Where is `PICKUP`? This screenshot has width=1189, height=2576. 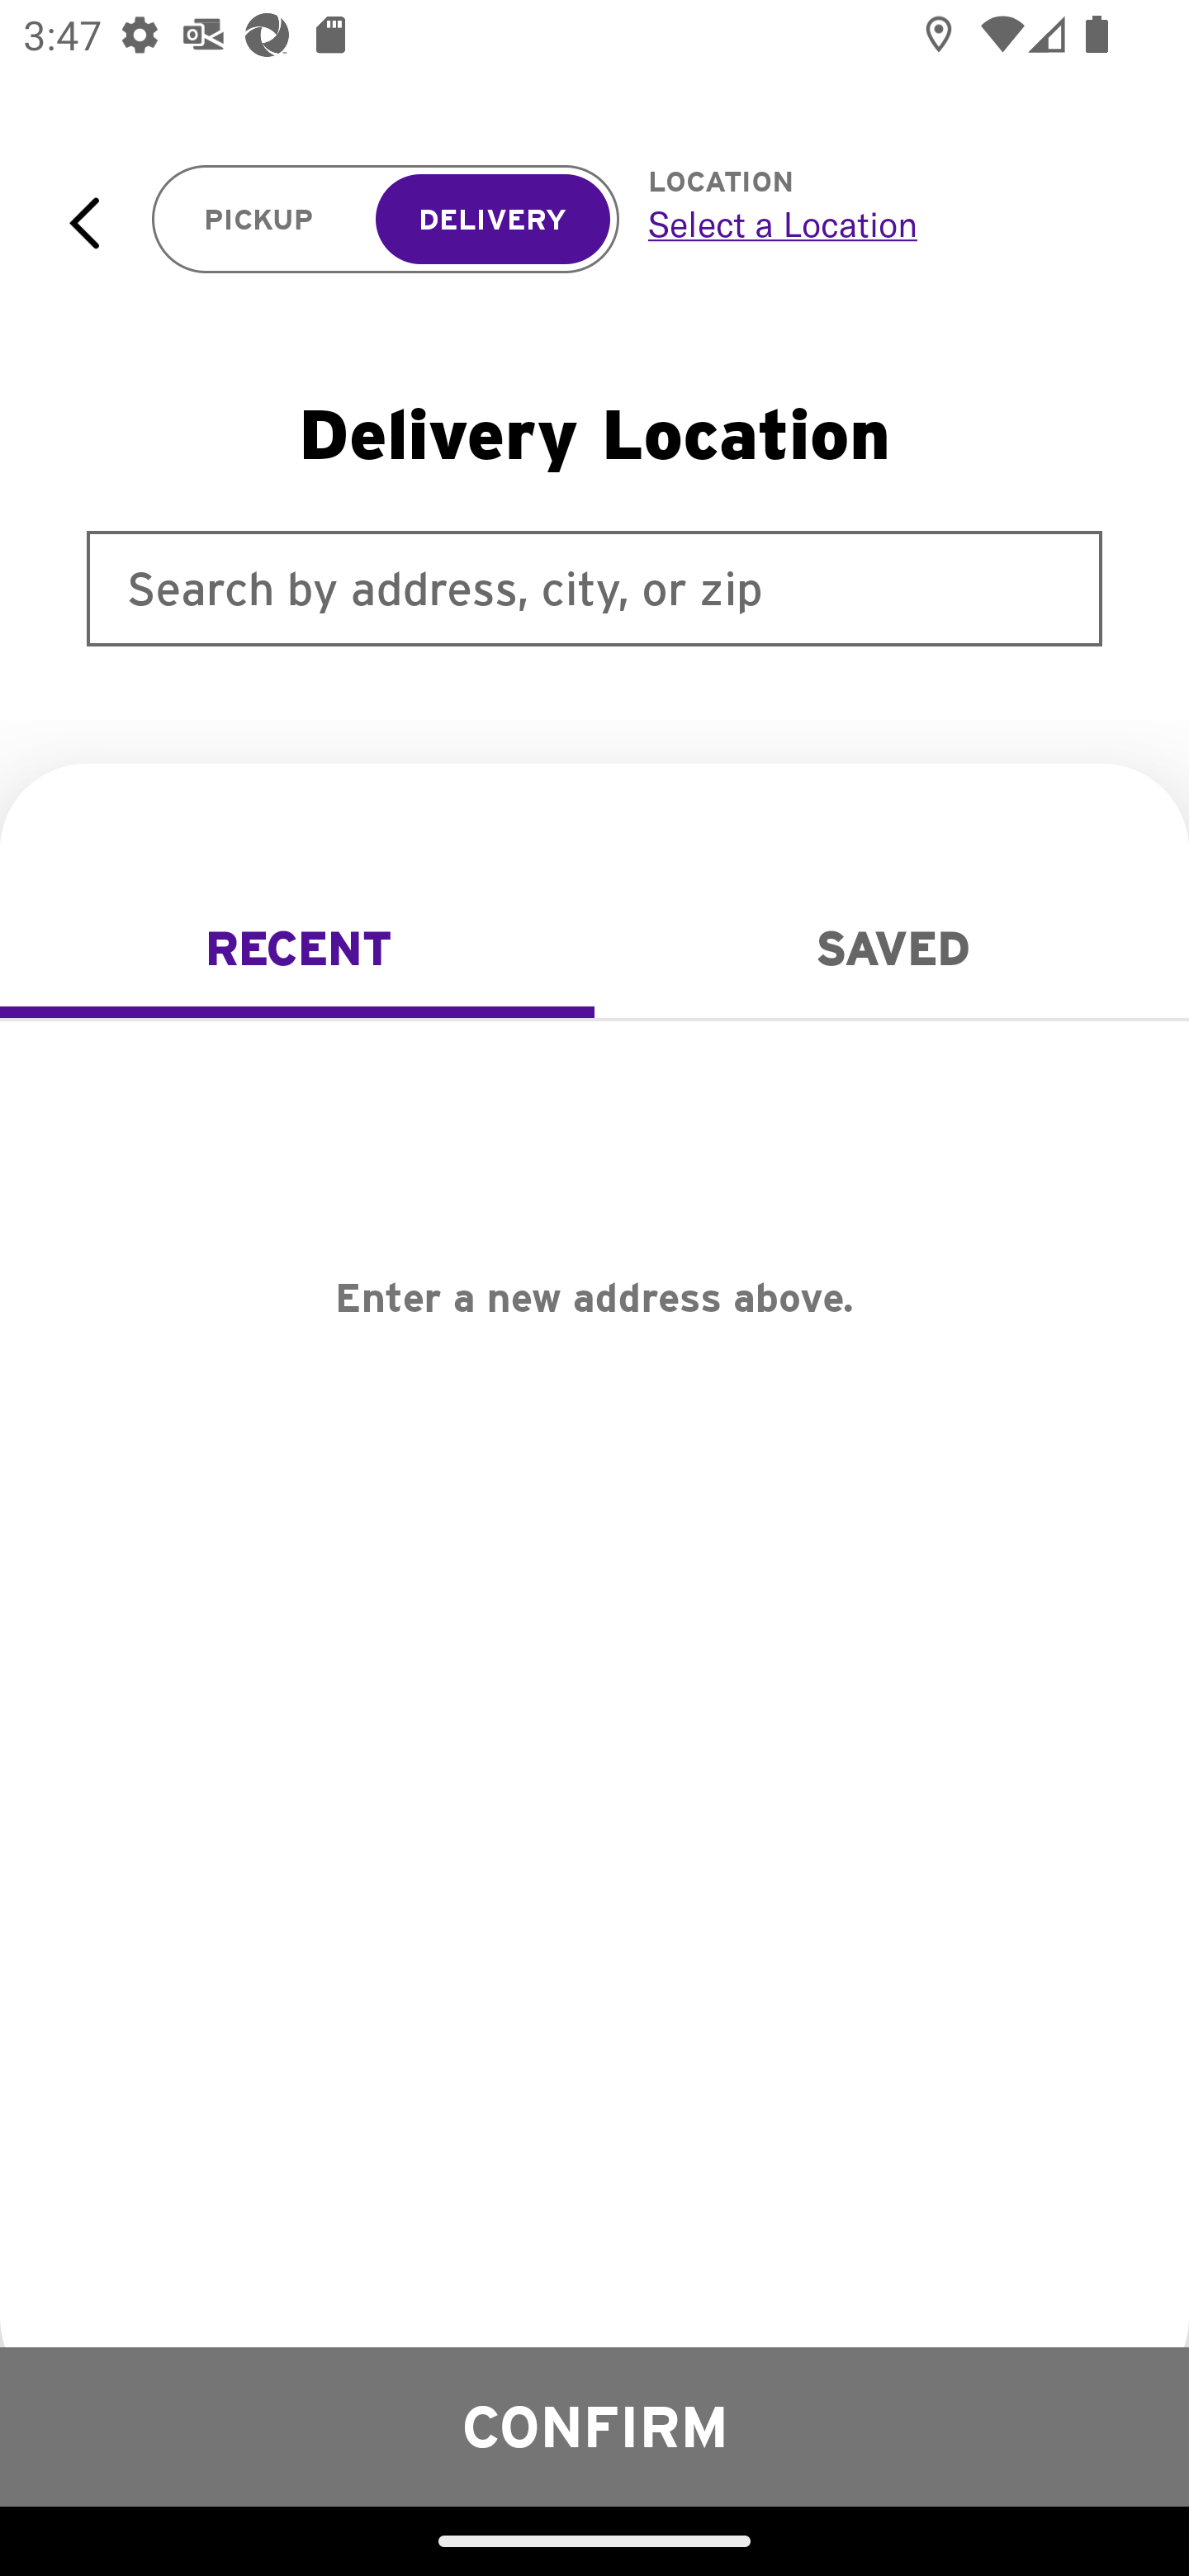 PICKUP is located at coordinates (259, 220).